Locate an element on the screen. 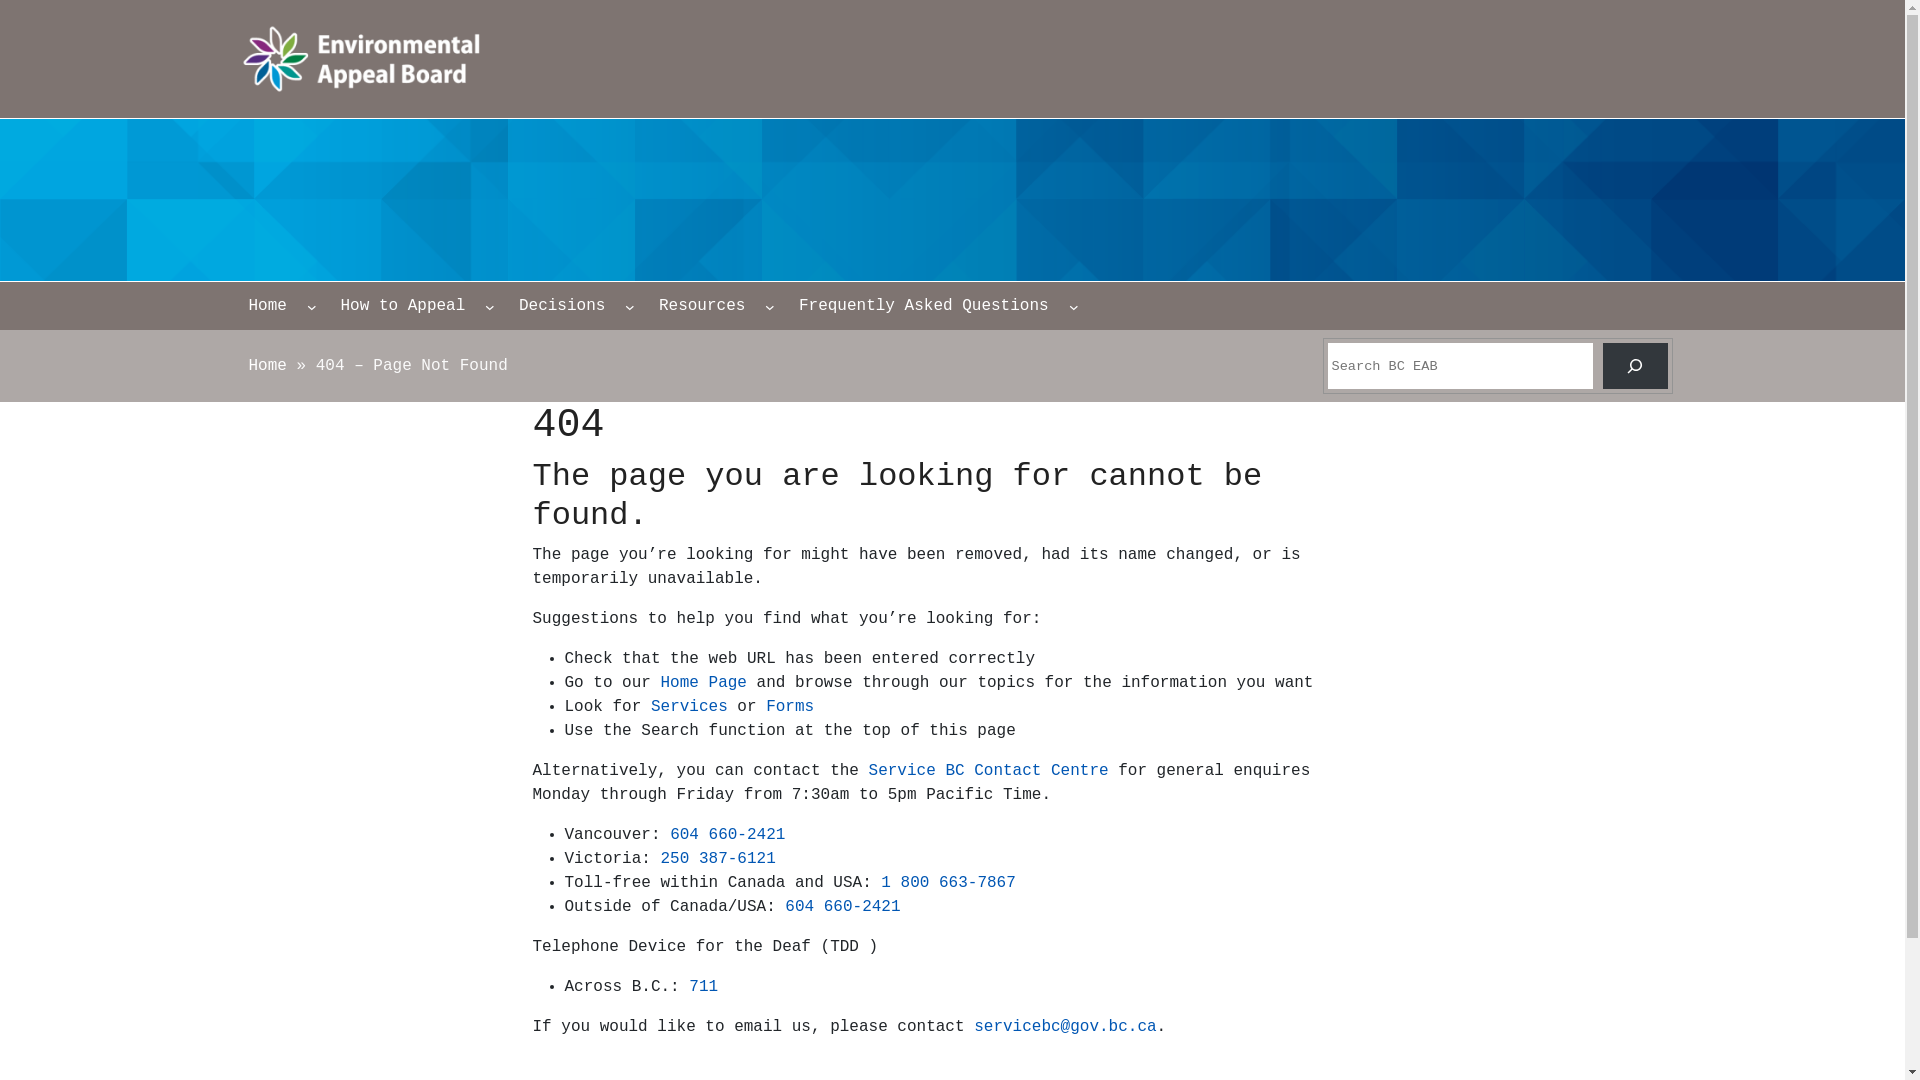  Home Page is located at coordinates (704, 683).